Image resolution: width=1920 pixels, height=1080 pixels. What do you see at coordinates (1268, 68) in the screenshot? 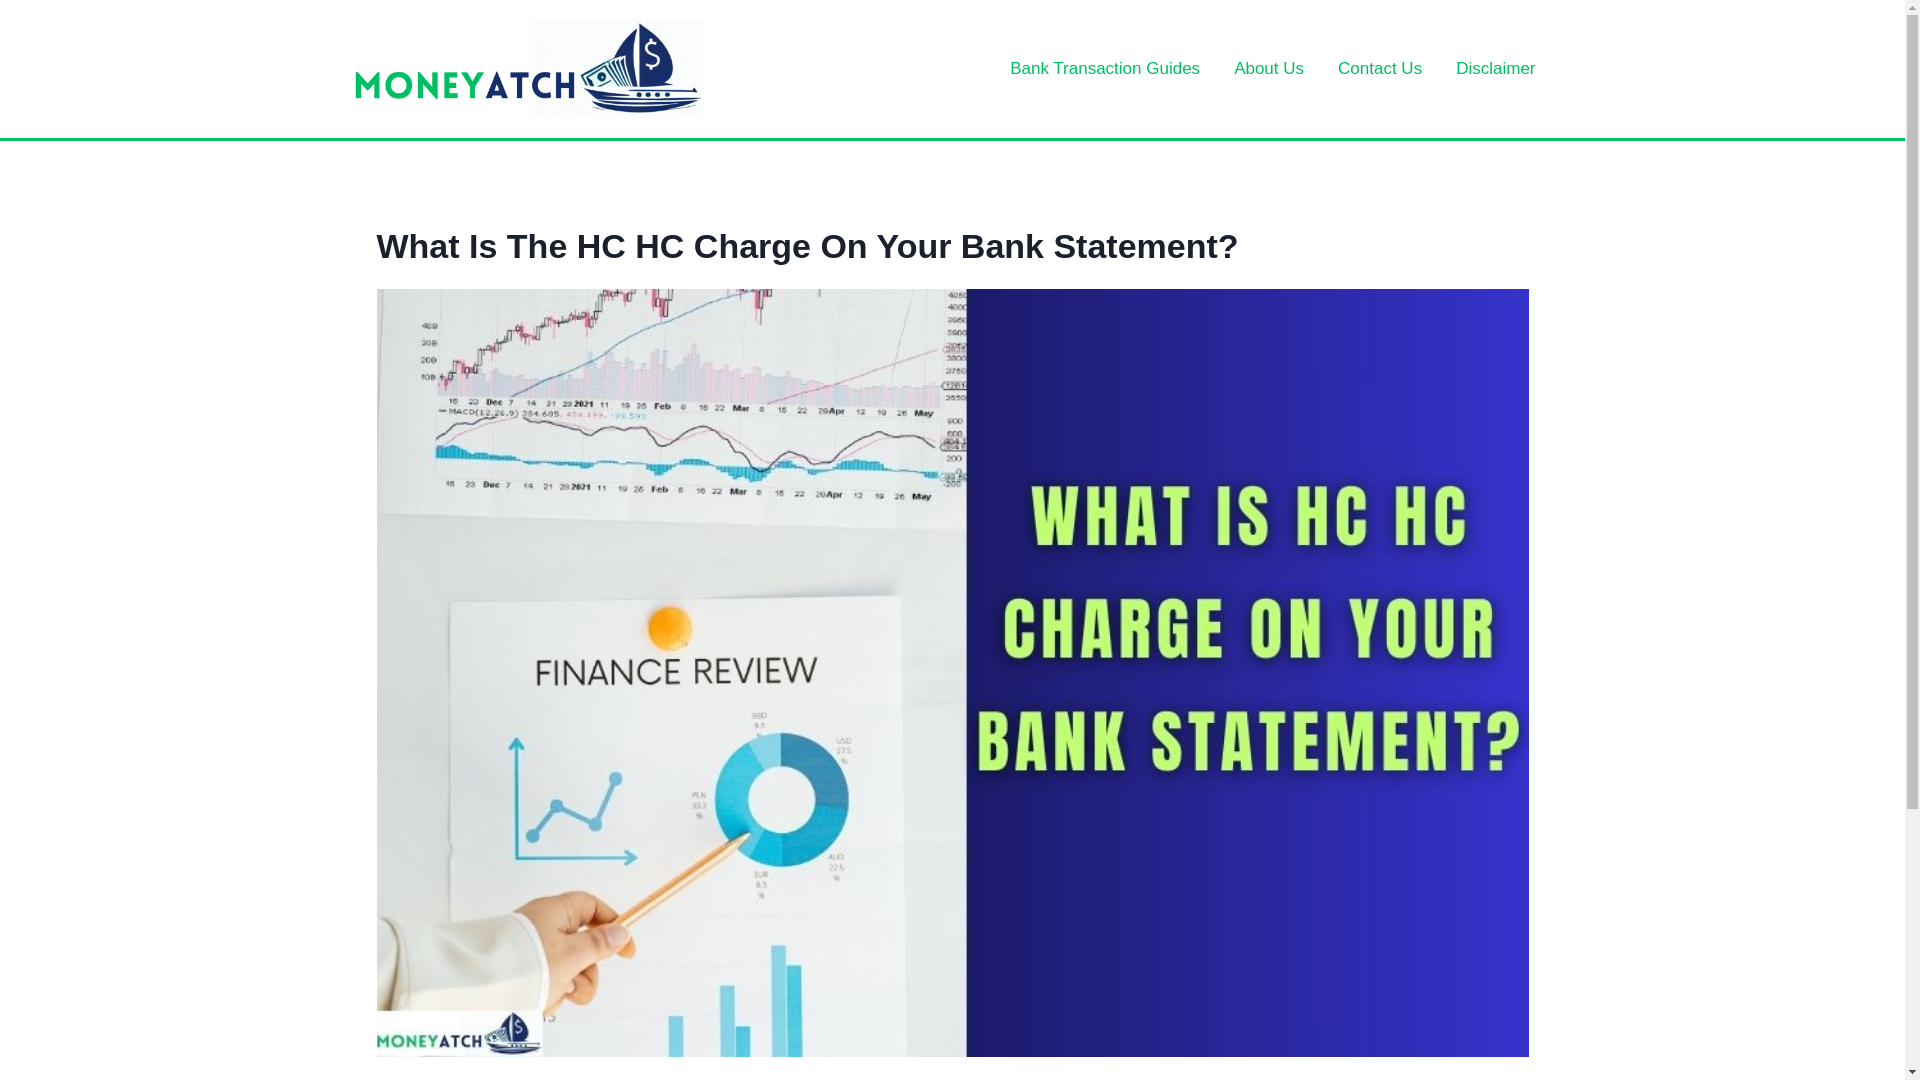
I see `About Us` at bounding box center [1268, 68].